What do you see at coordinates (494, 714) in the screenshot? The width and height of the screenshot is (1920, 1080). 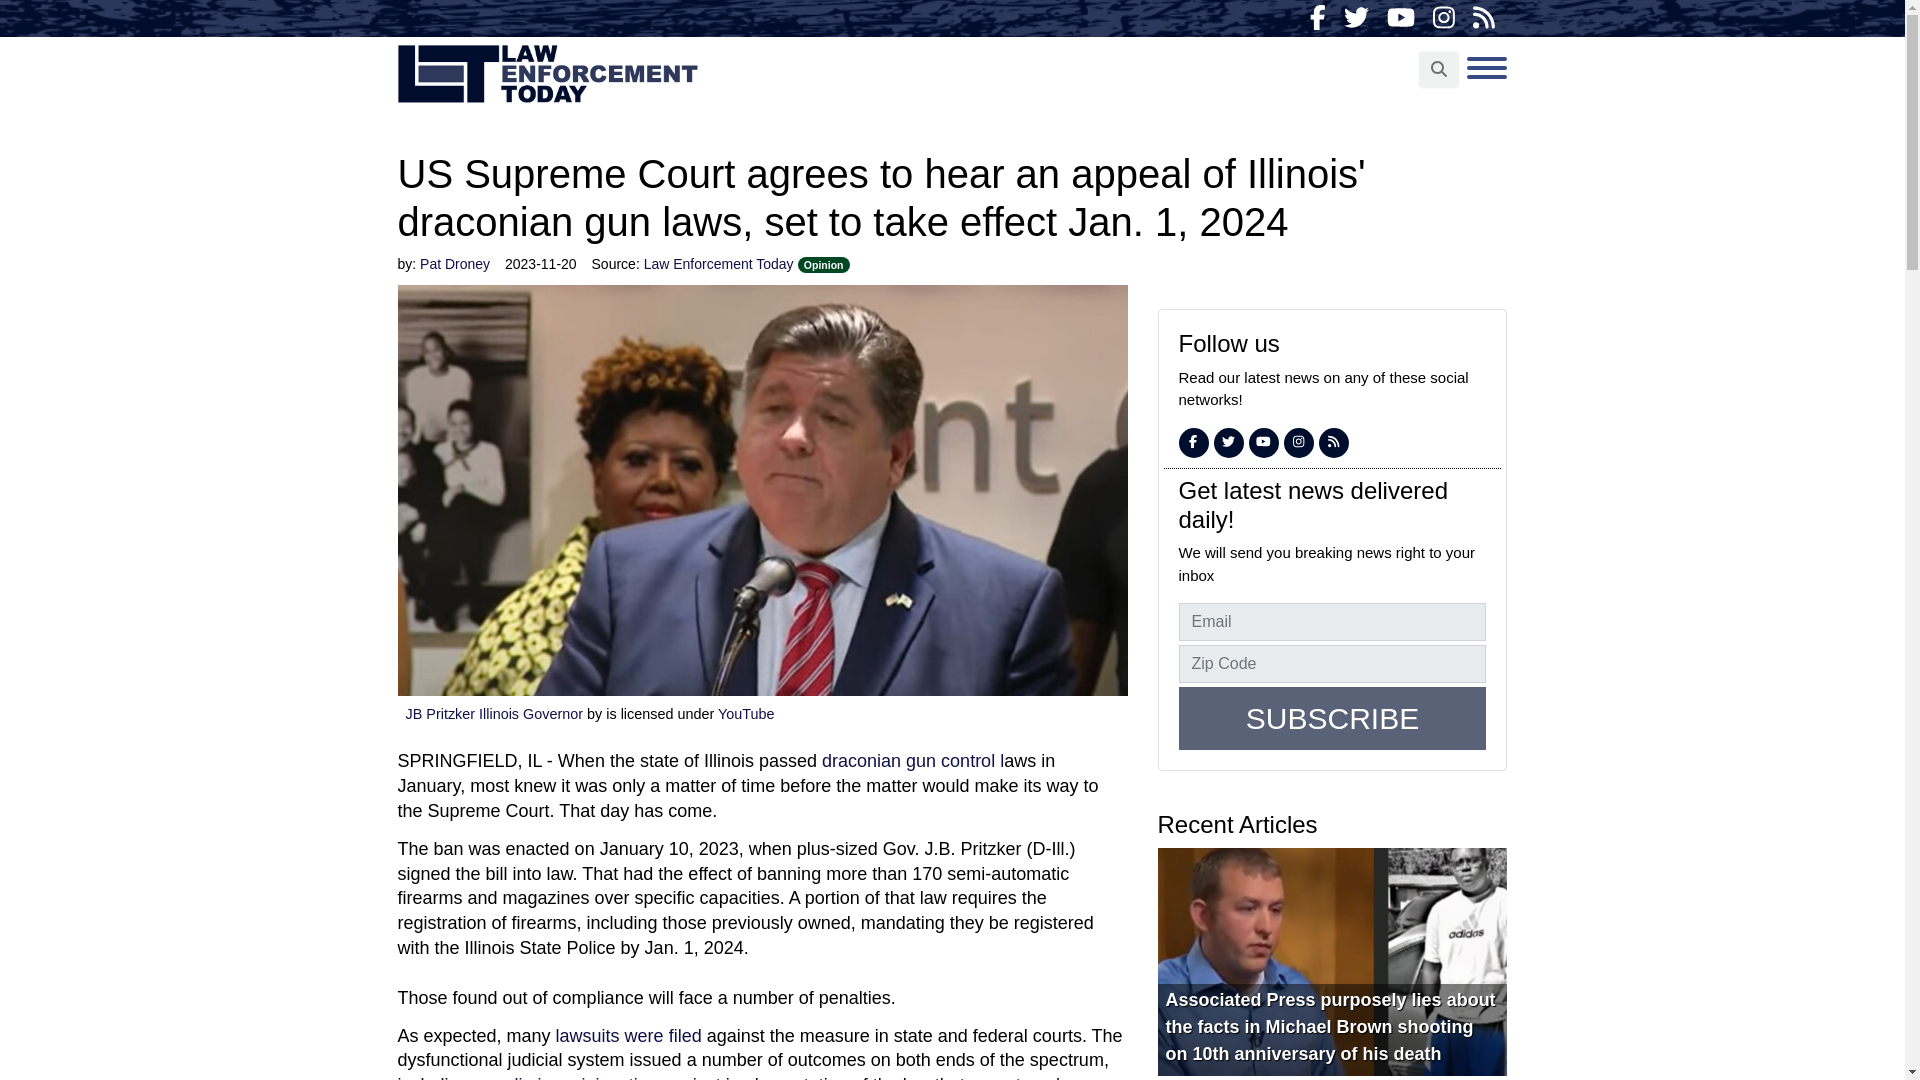 I see `JB Pritzker Illinois Governor` at bounding box center [494, 714].